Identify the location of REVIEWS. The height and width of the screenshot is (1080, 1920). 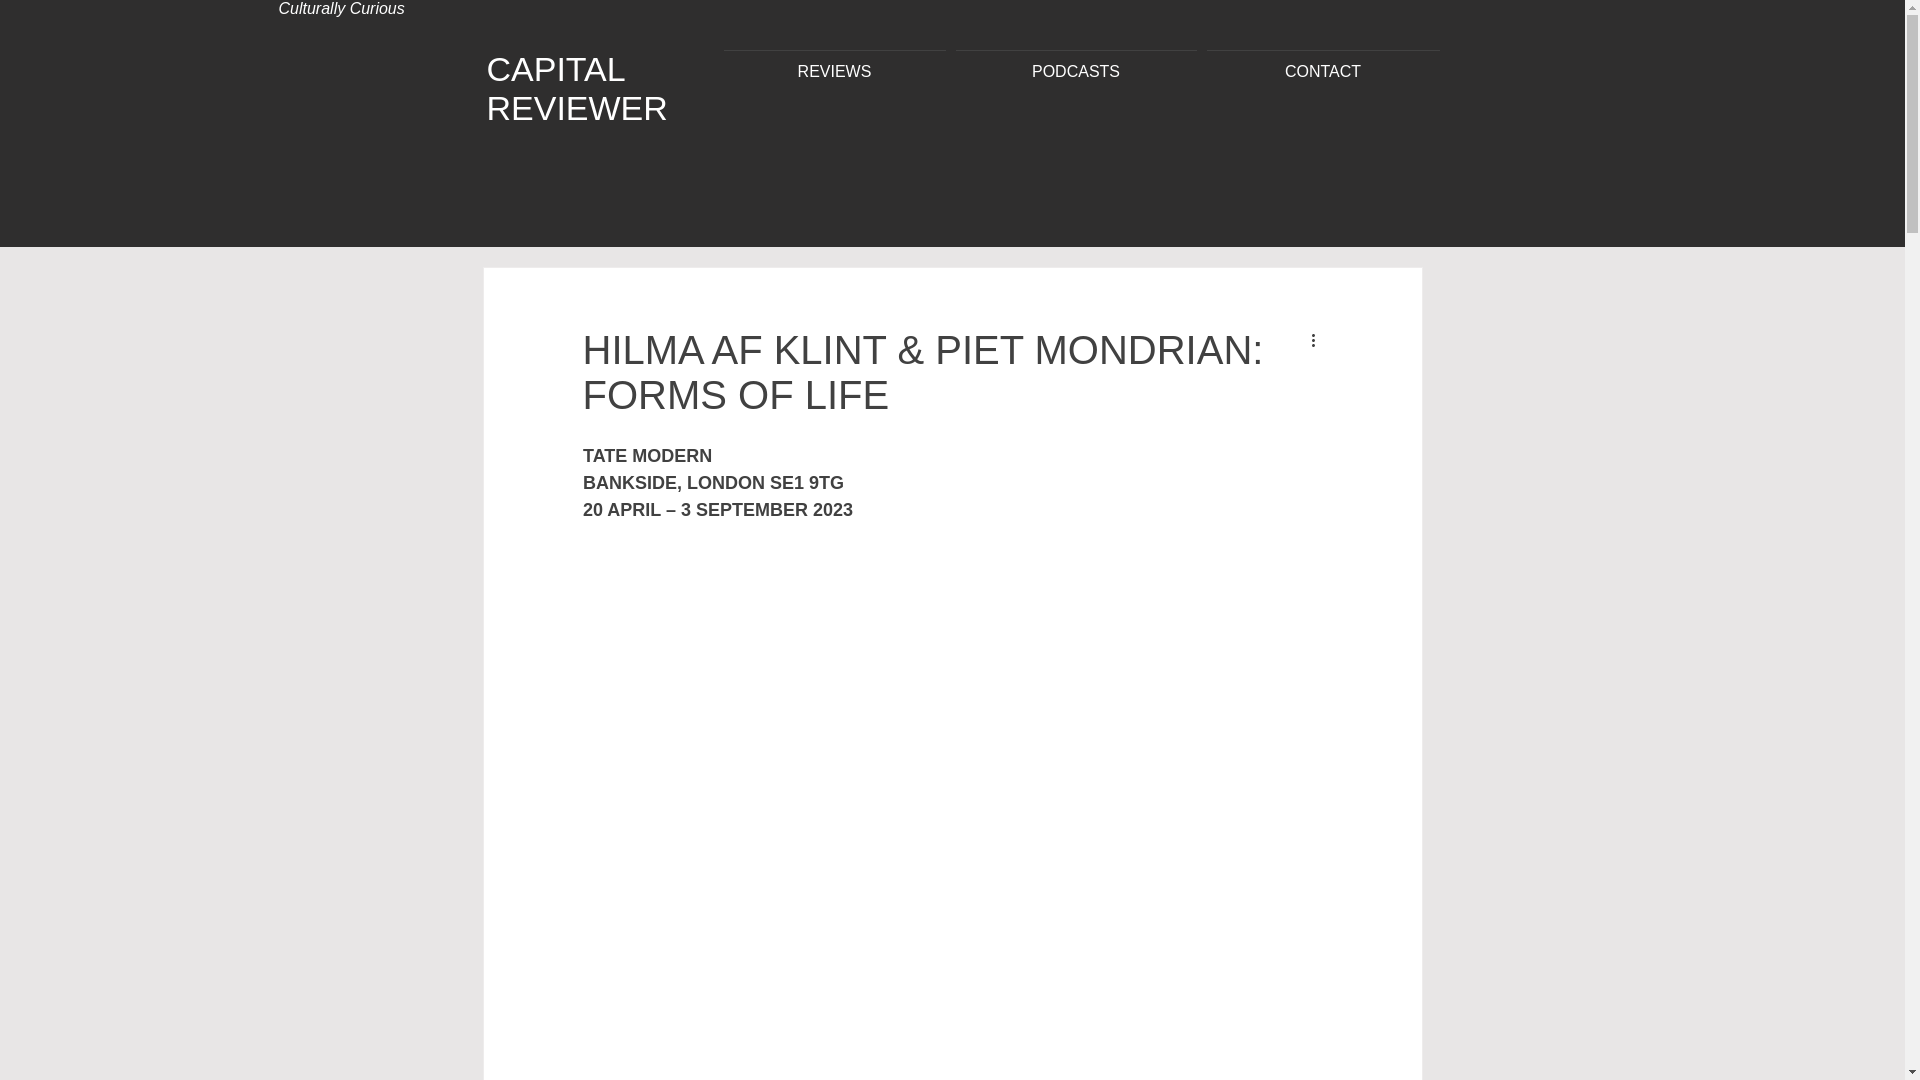
(834, 62).